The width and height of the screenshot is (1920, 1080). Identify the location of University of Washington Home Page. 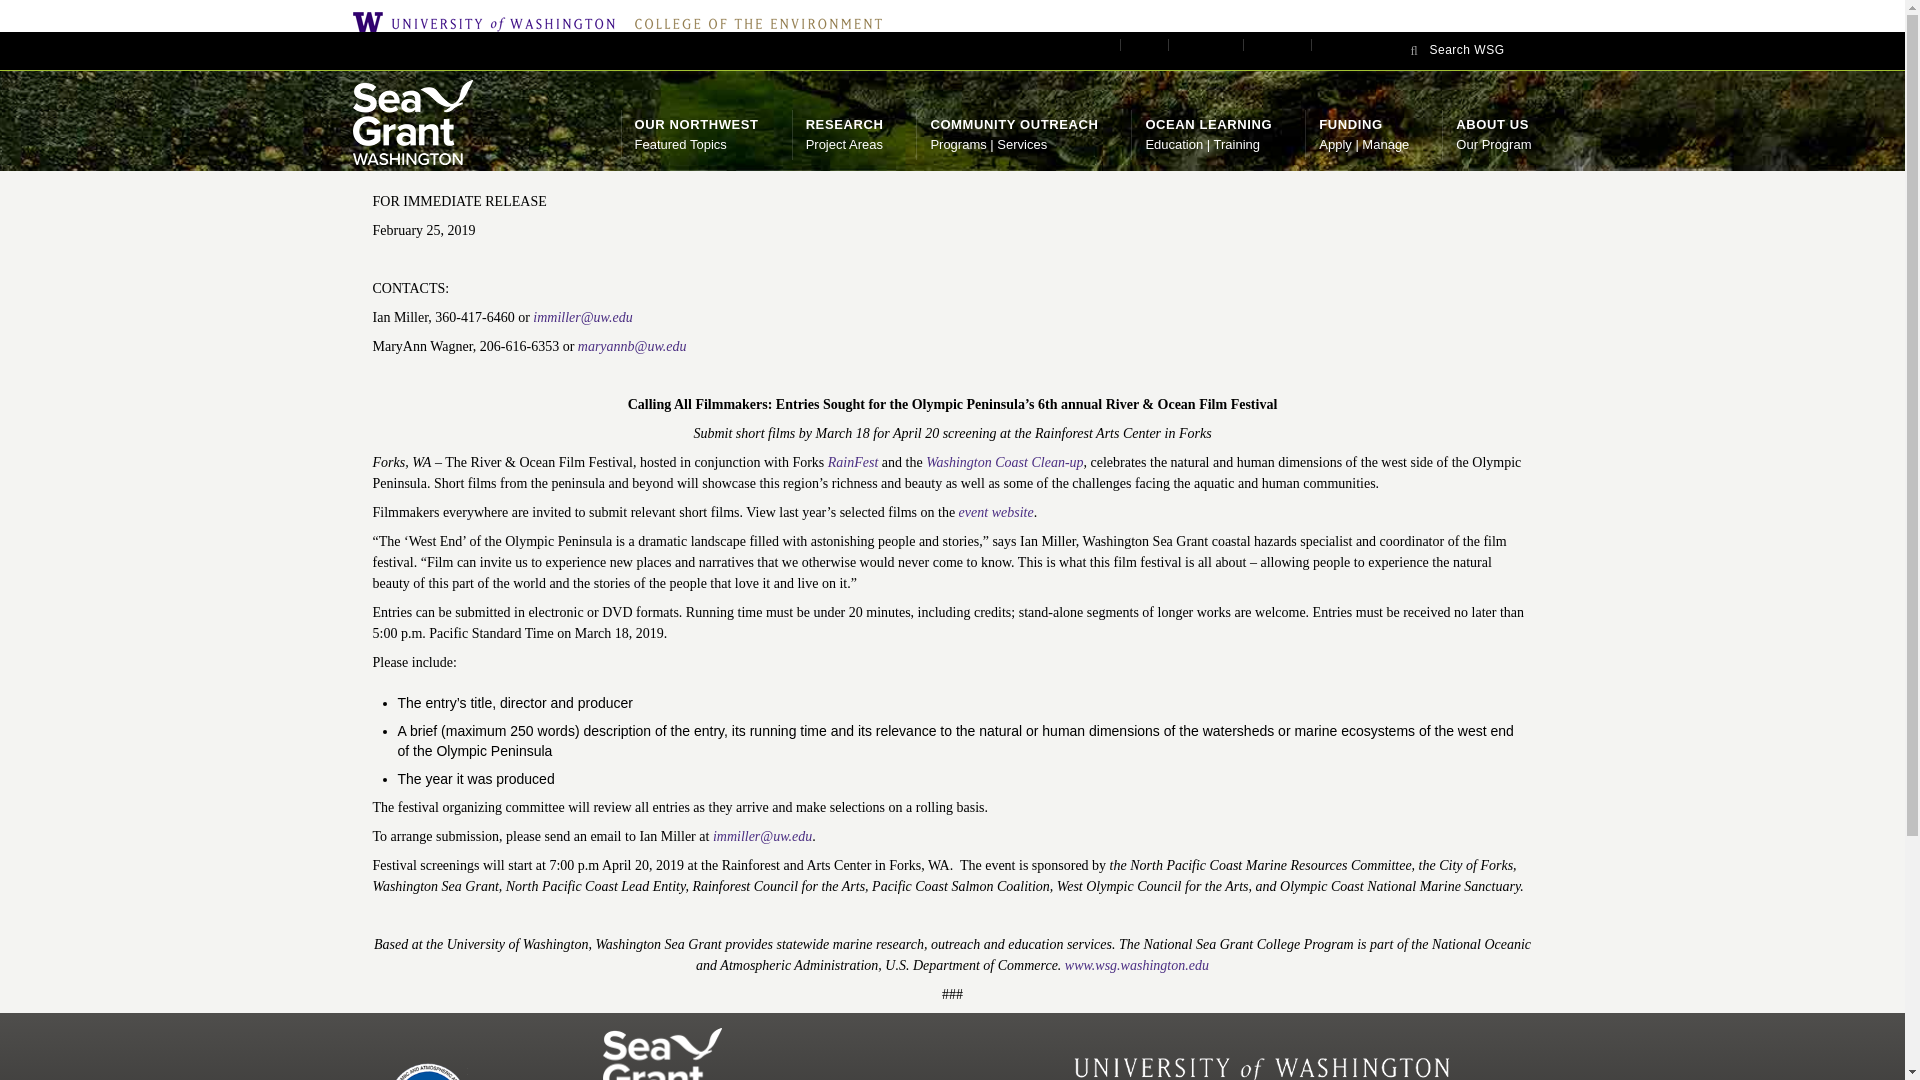
(488, 22).